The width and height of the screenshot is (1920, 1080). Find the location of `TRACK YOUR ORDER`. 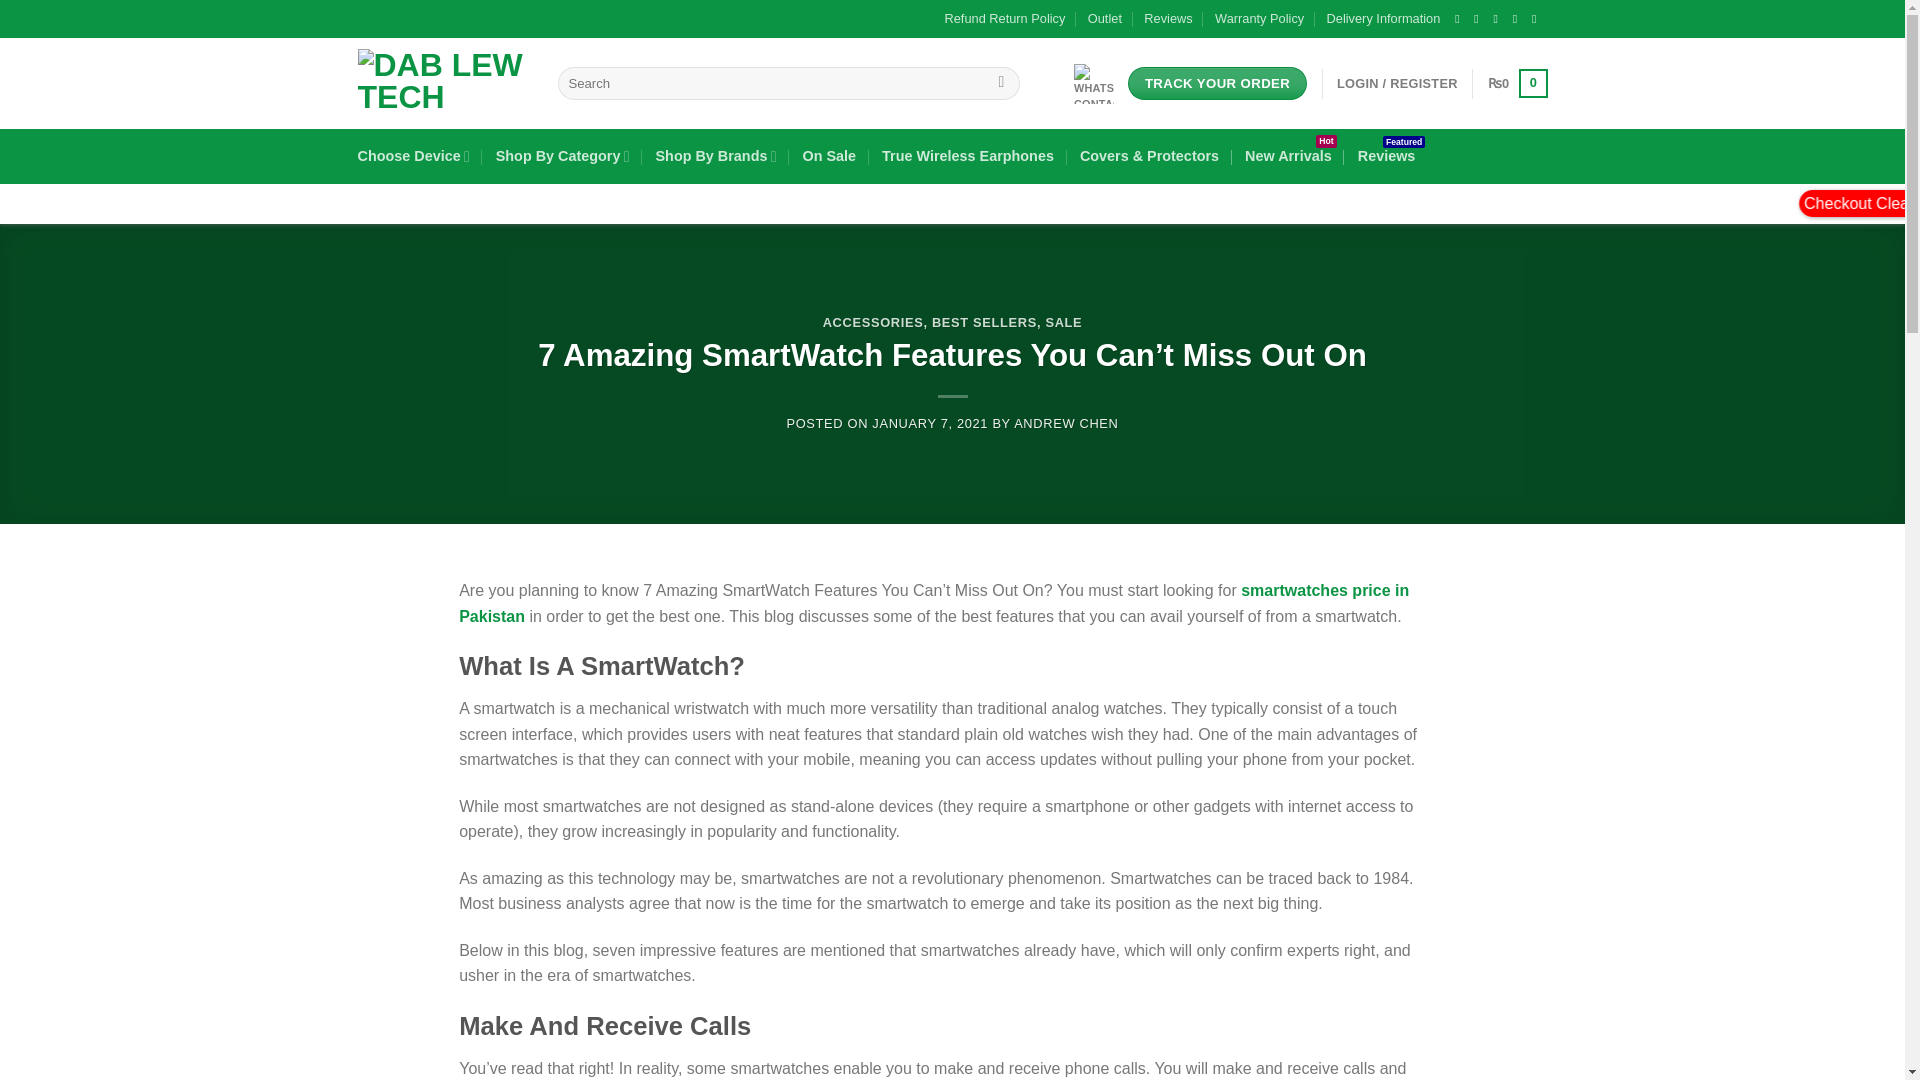

TRACK YOUR ORDER is located at coordinates (1218, 84).